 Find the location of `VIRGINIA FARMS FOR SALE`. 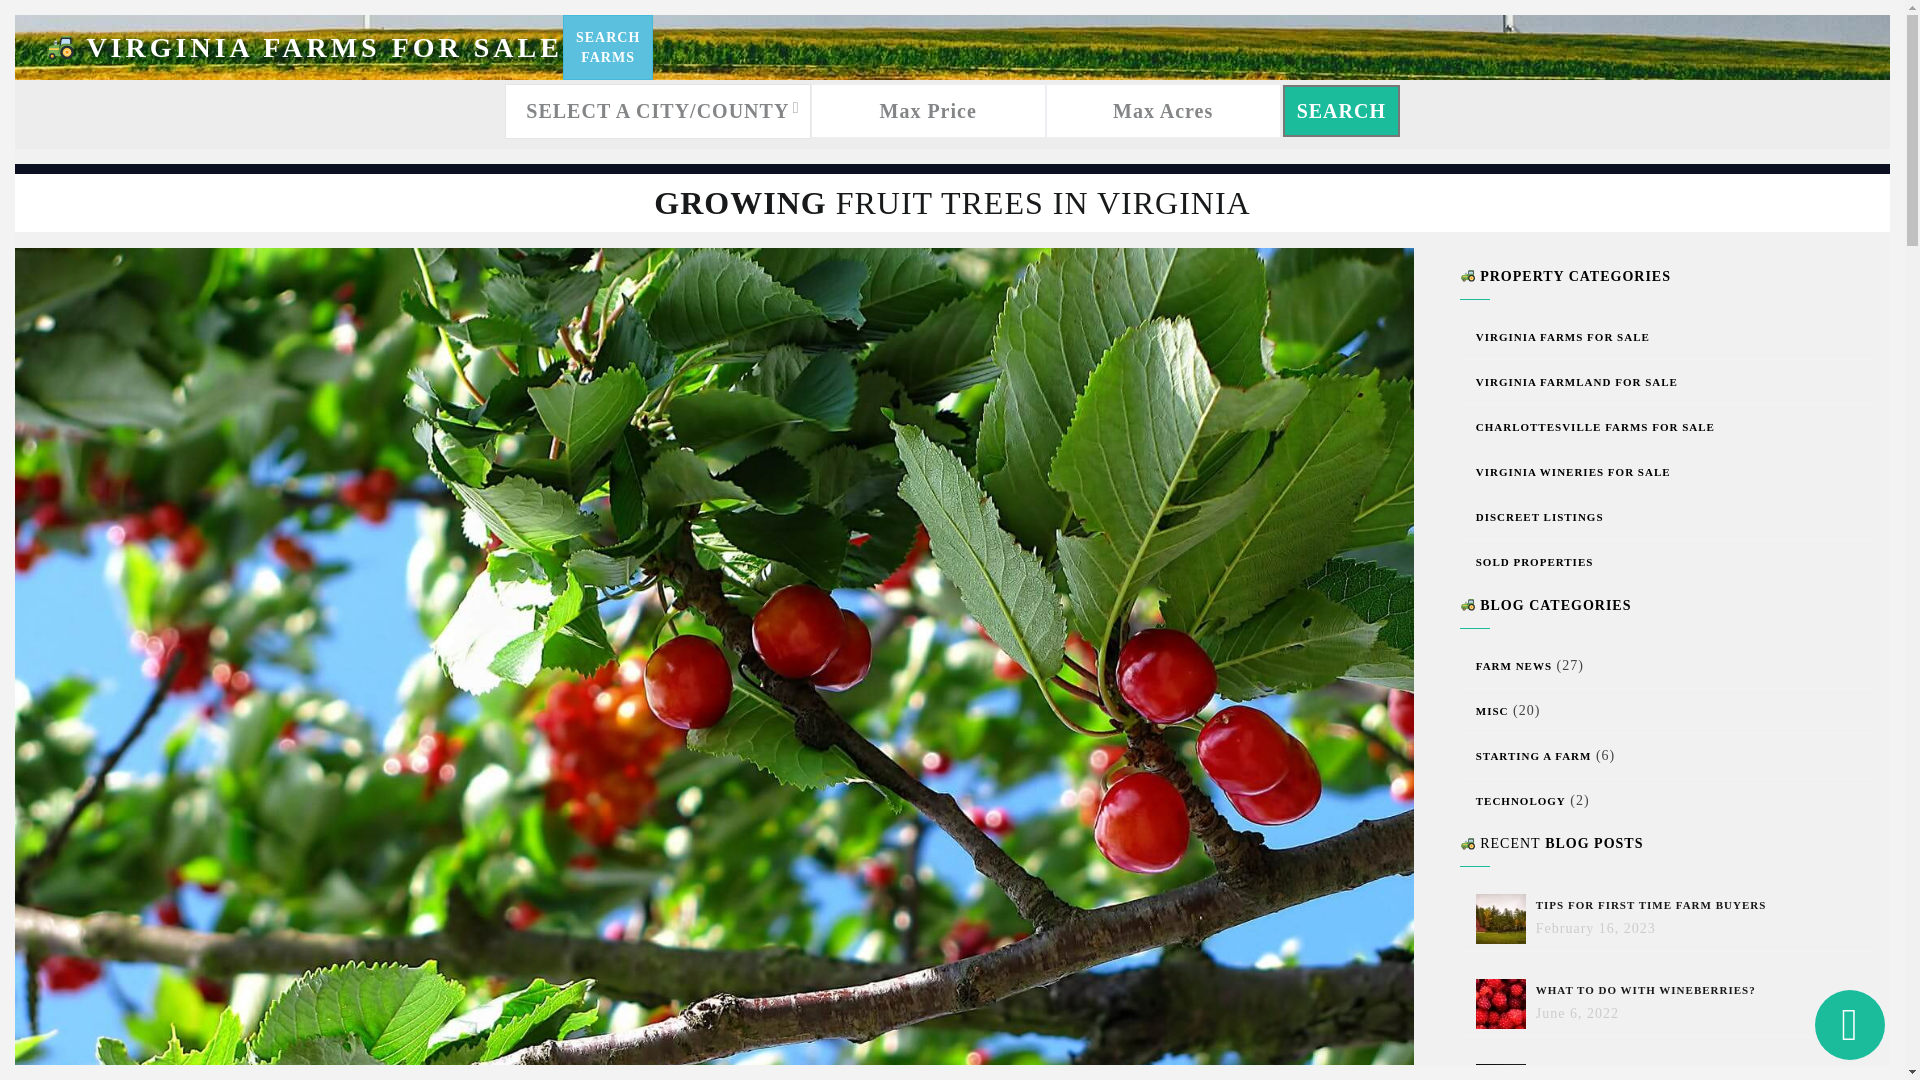

VIRGINIA FARMS FOR SALE is located at coordinates (1562, 336).